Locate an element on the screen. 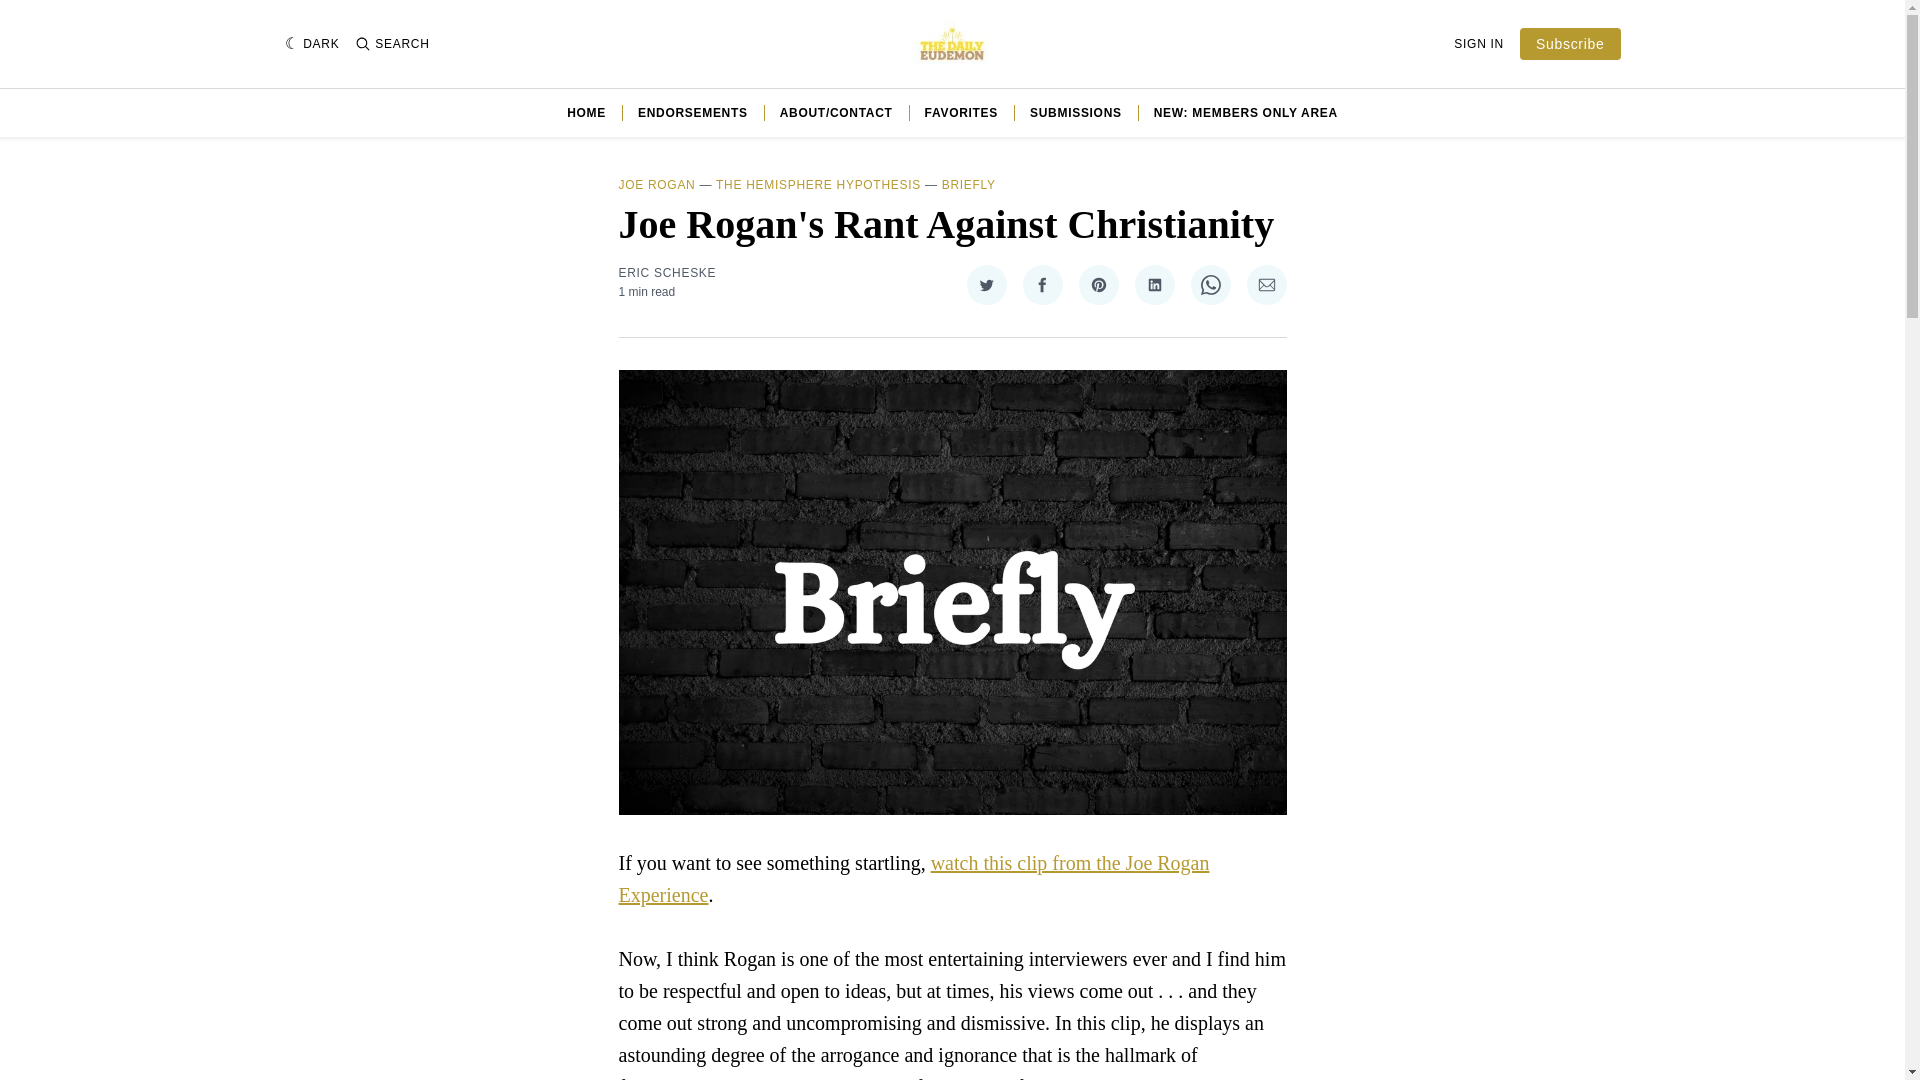 The image size is (1920, 1080). SIGN IN is located at coordinates (1478, 43).